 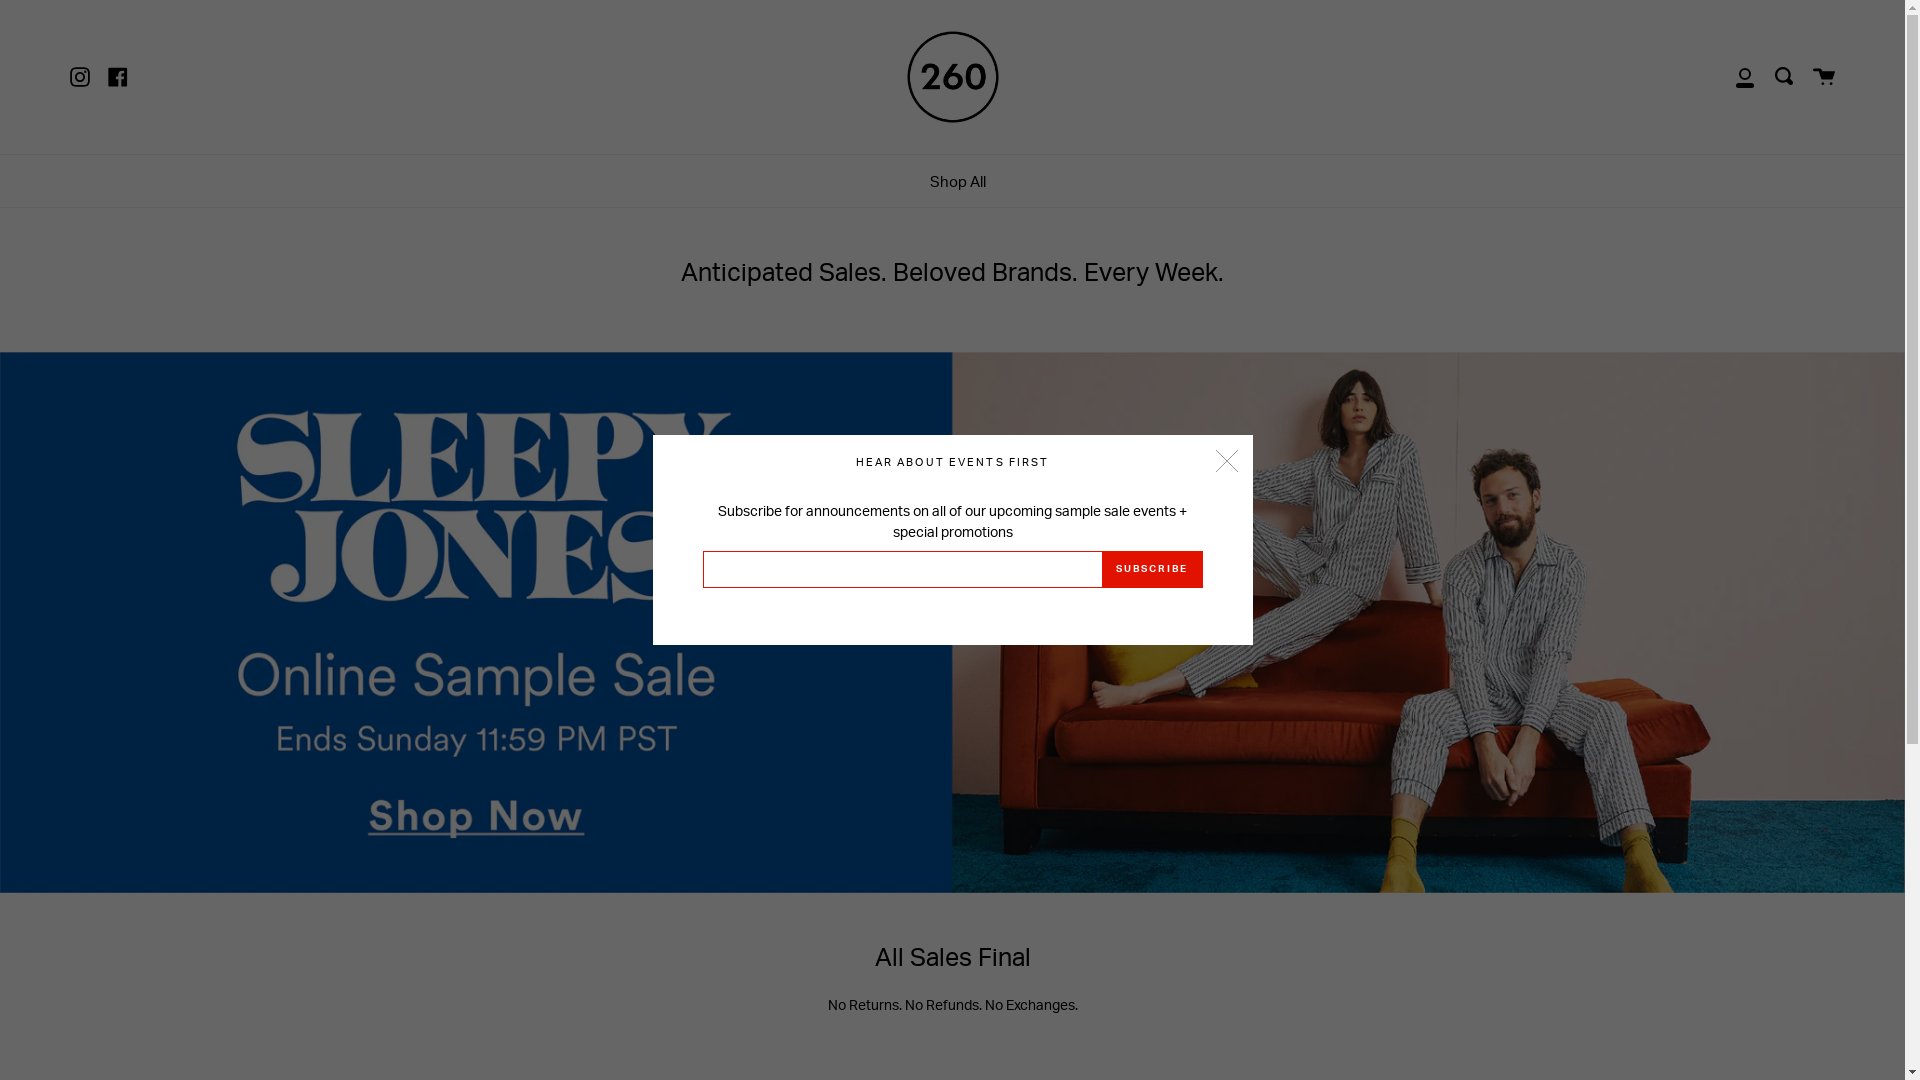 I want to click on Shop All, so click(x=958, y=182).